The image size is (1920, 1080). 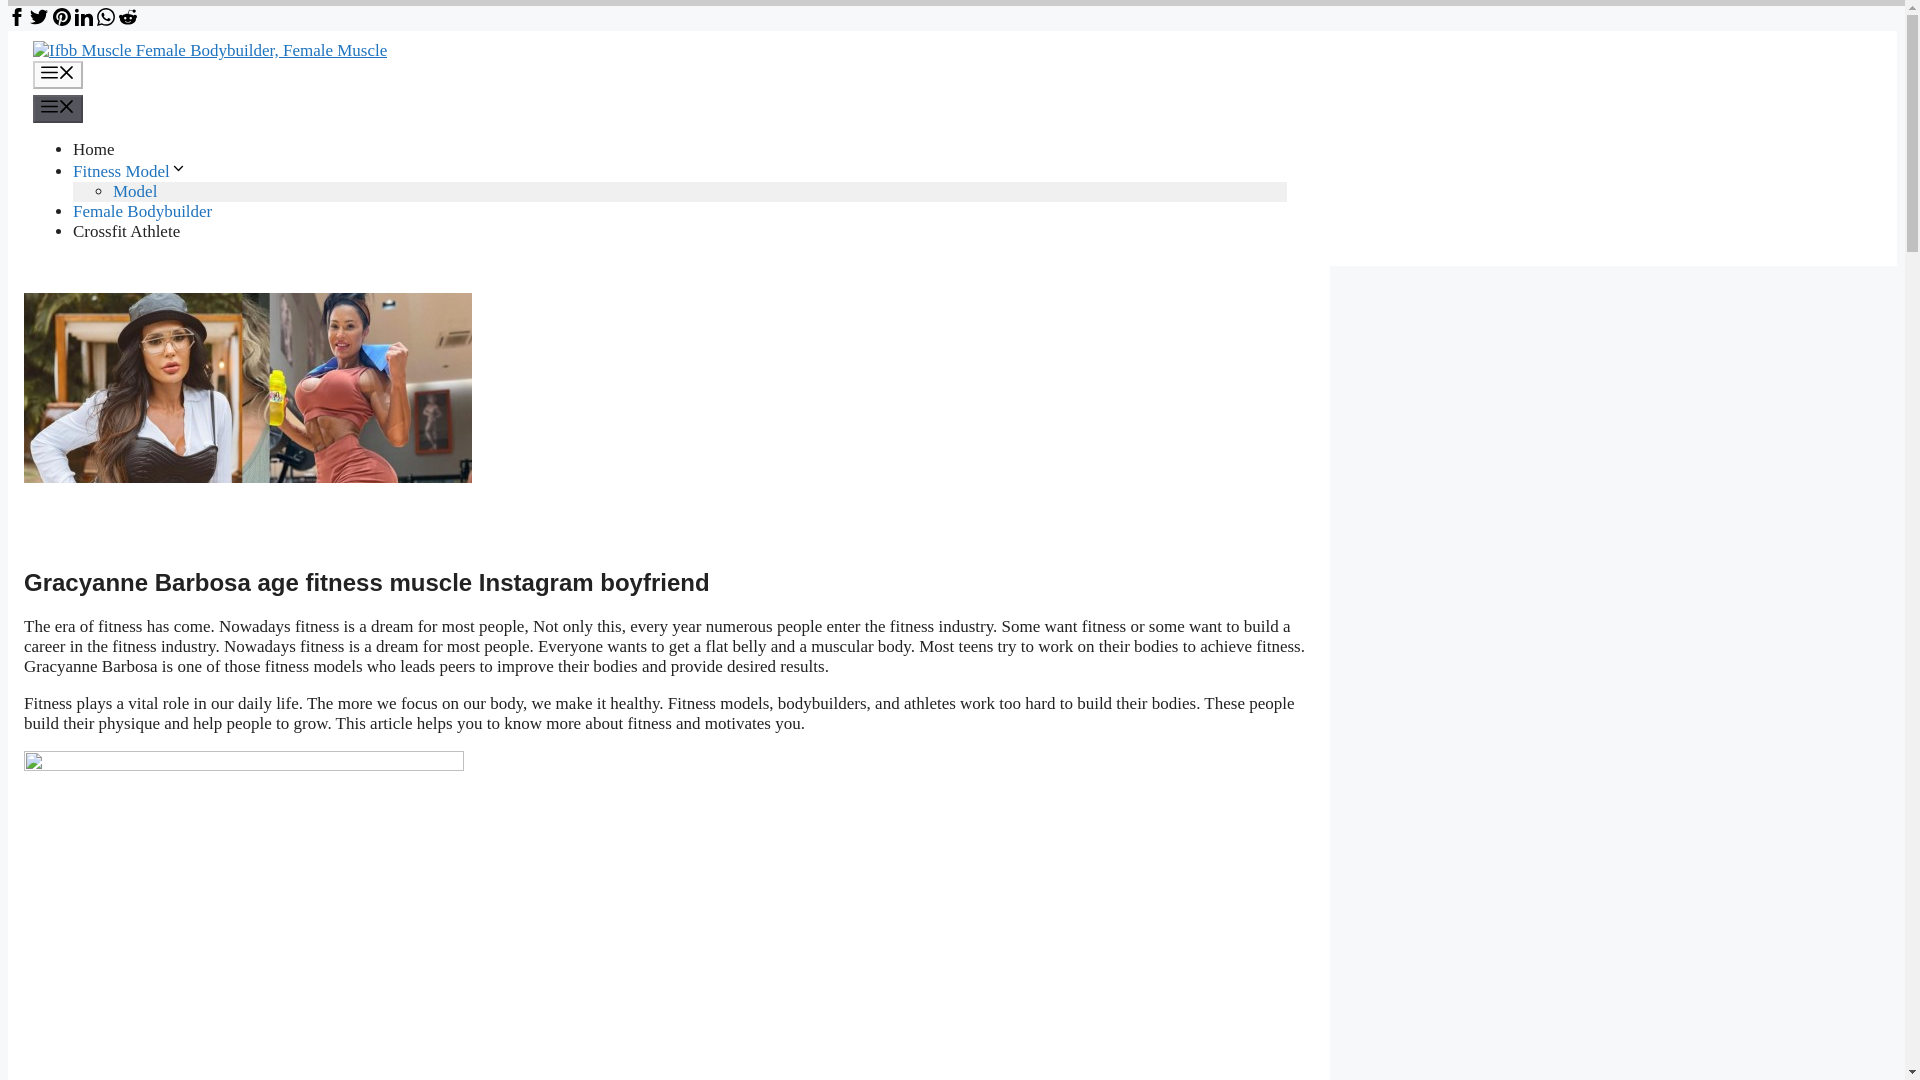 I want to click on Menu, so click(x=57, y=109).